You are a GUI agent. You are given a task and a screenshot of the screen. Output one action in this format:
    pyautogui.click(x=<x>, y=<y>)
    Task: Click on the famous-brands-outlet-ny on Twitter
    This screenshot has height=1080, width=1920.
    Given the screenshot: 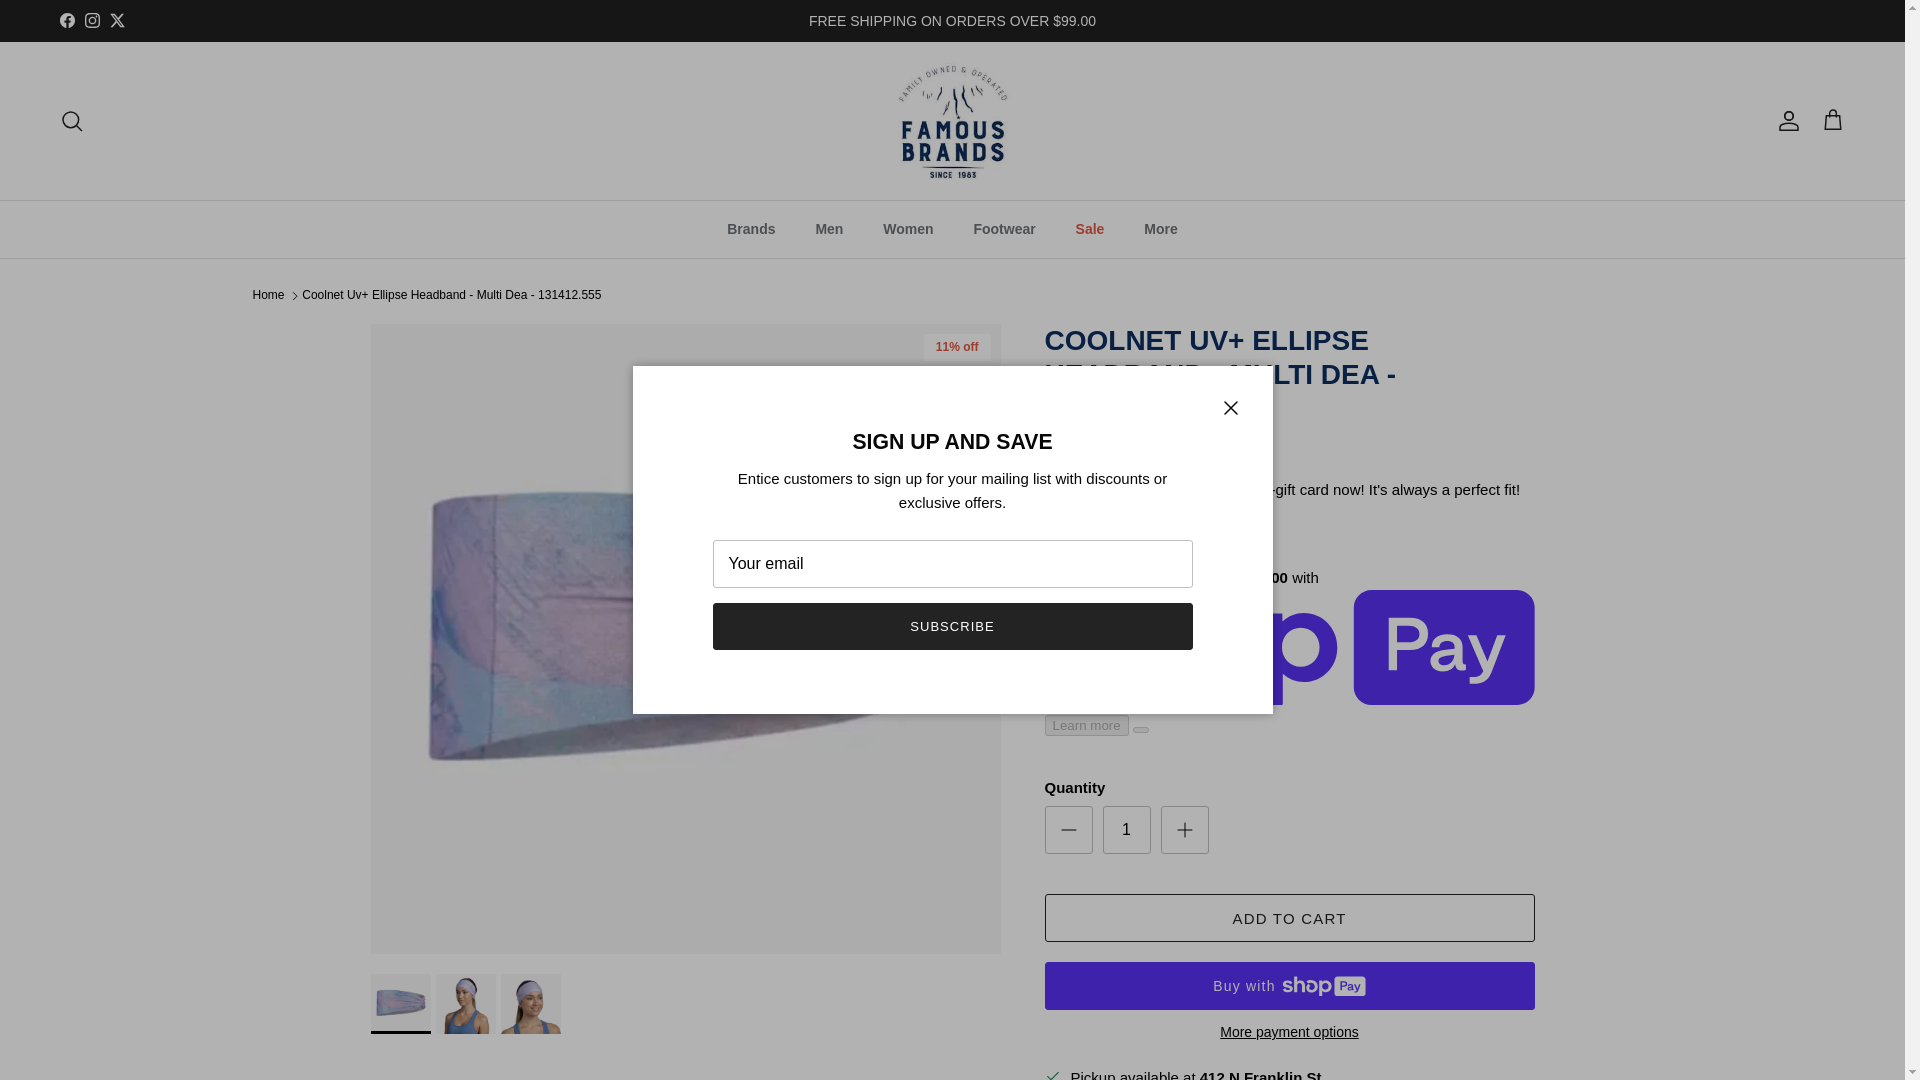 What is the action you would take?
    pyautogui.click(x=116, y=20)
    